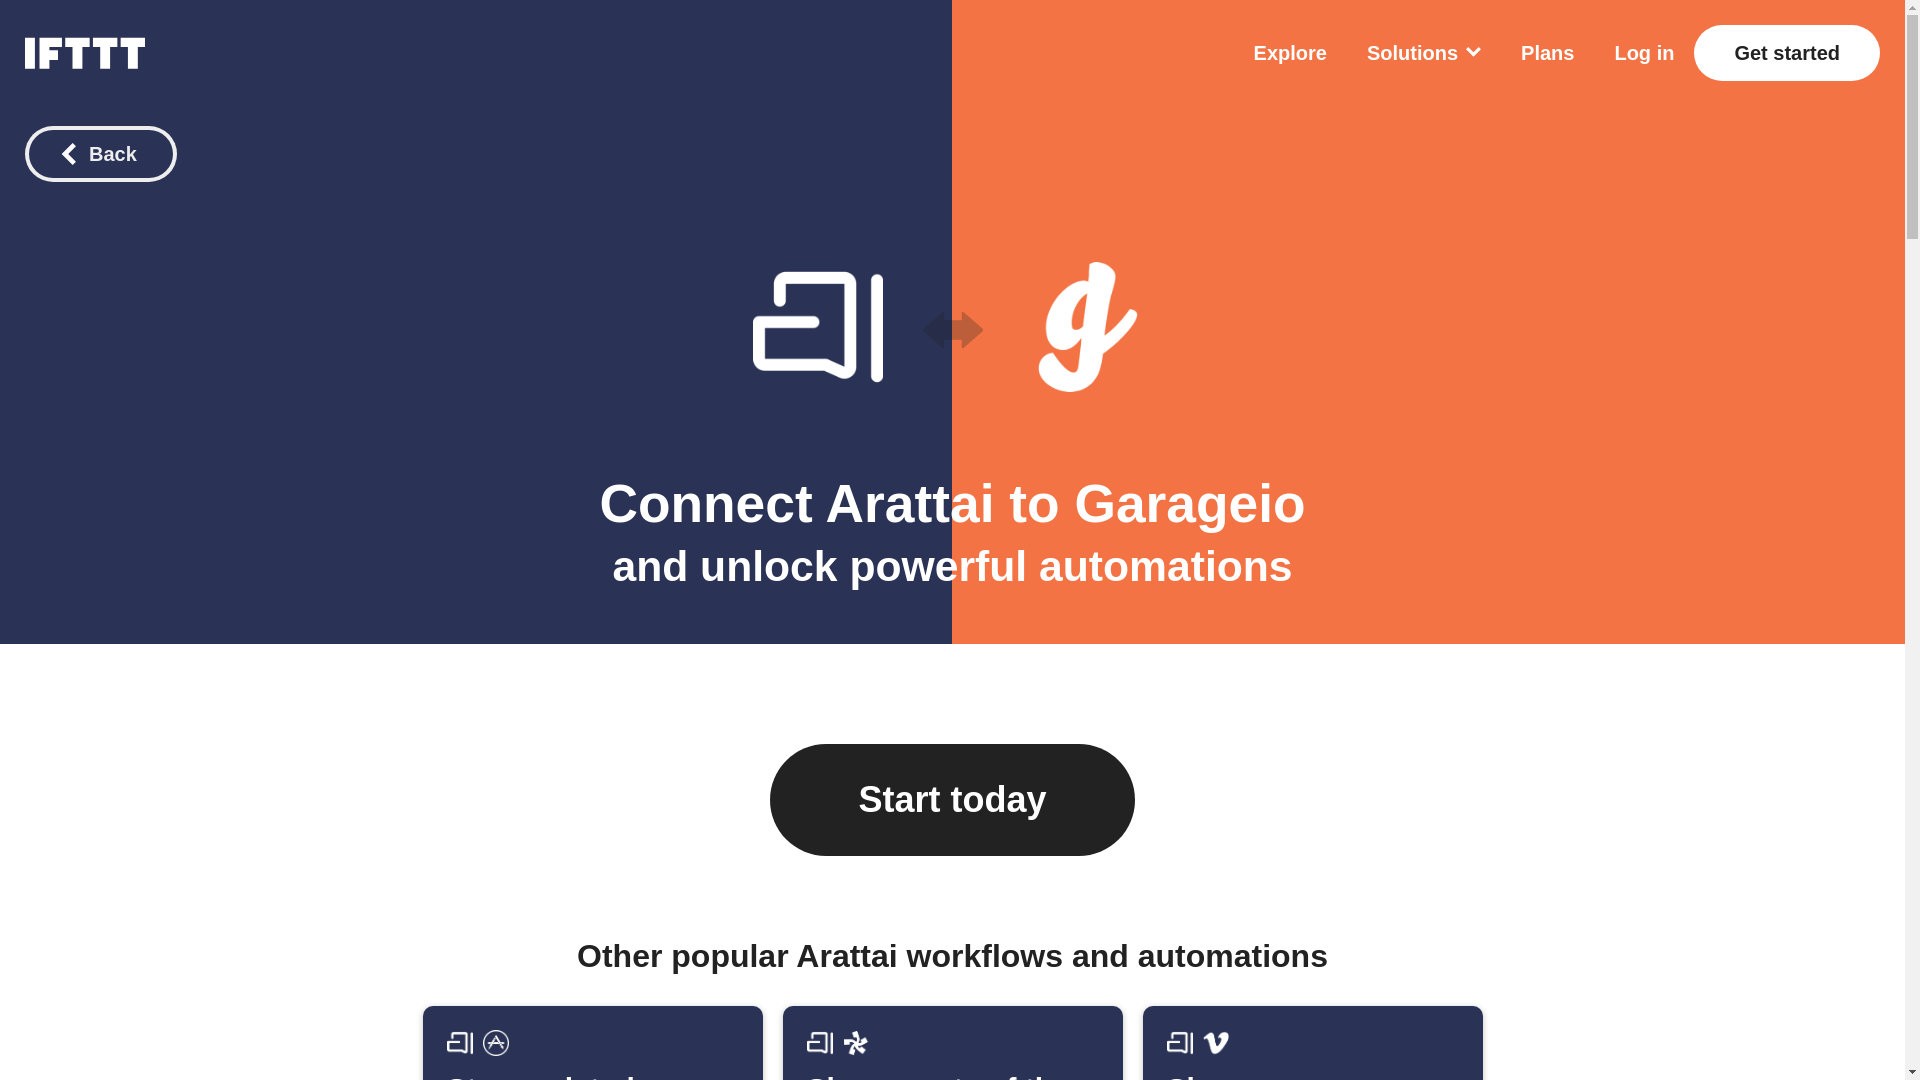 The width and height of the screenshot is (1920, 1080). Describe the element at coordinates (1189, 504) in the screenshot. I see `Arattai` at that location.